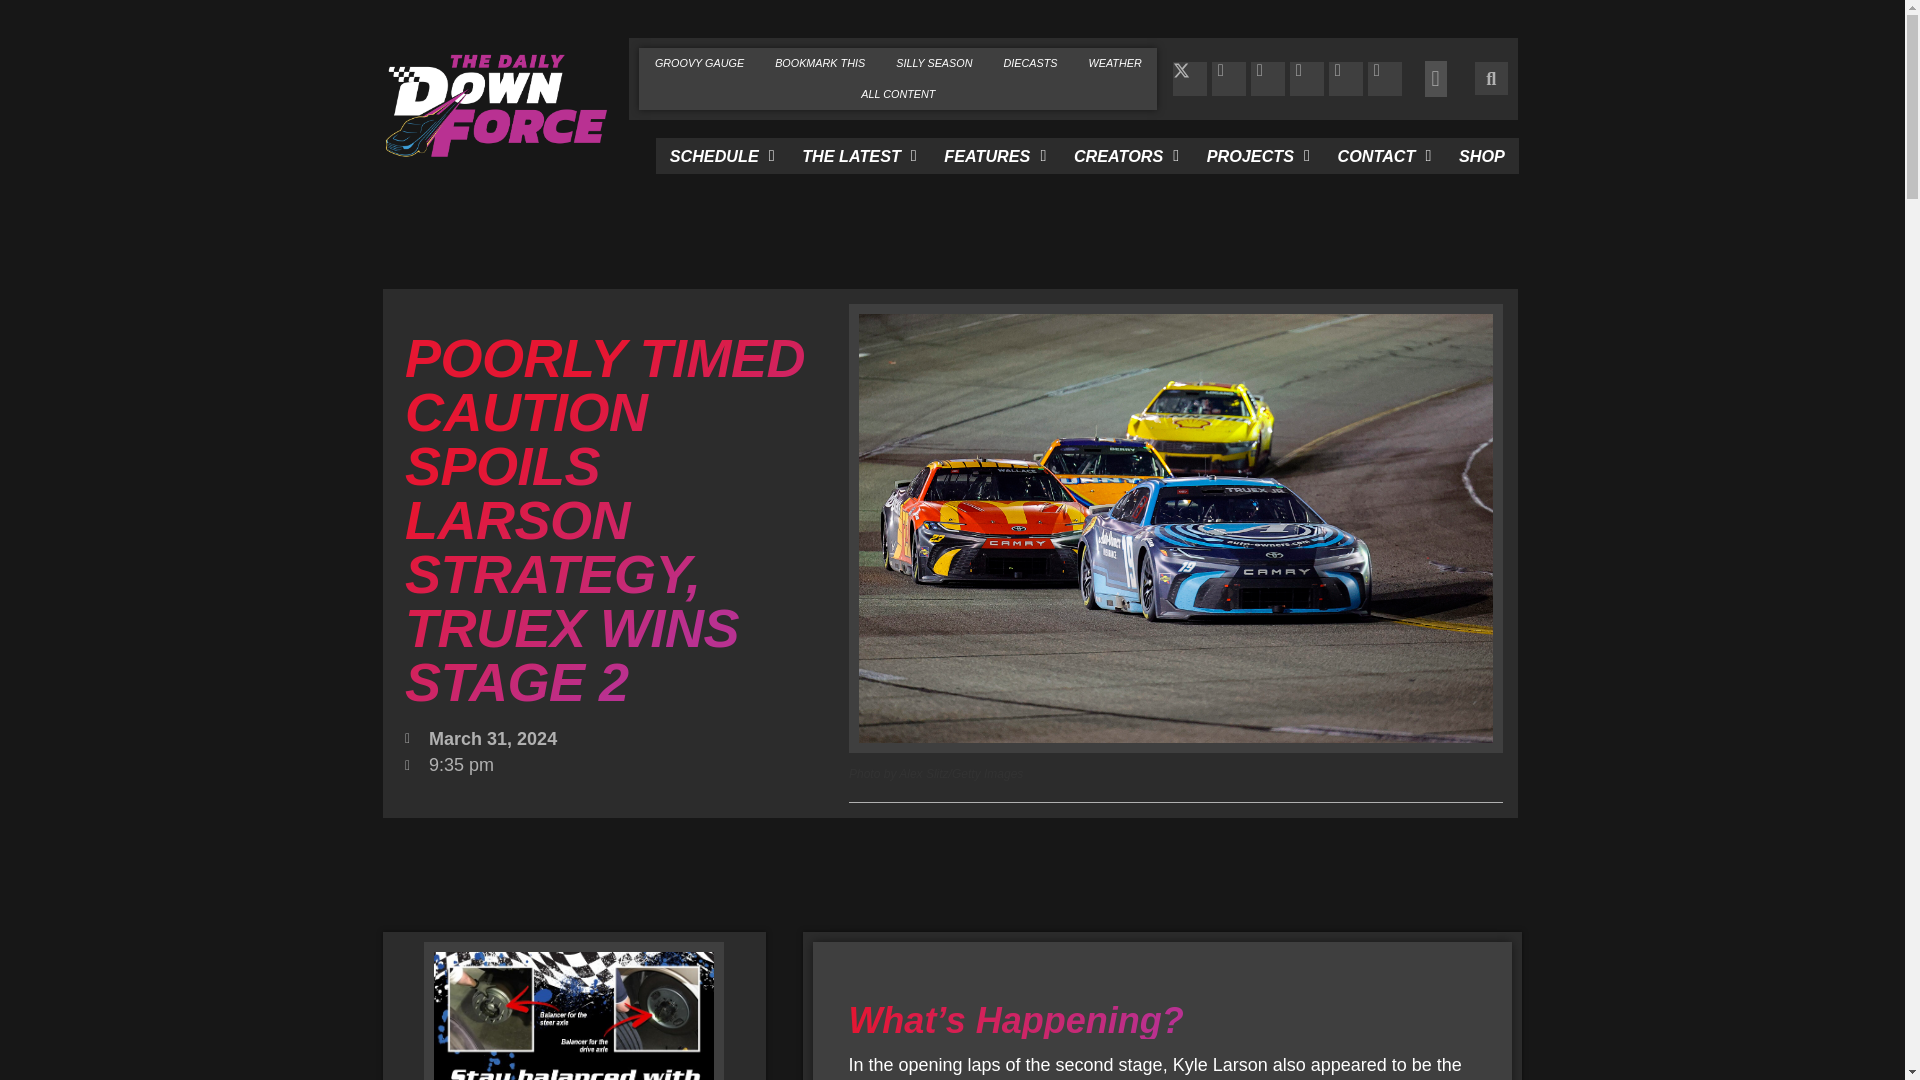 Image resolution: width=1920 pixels, height=1080 pixels. I want to click on GROOVY GAUGE, so click(698, 62).